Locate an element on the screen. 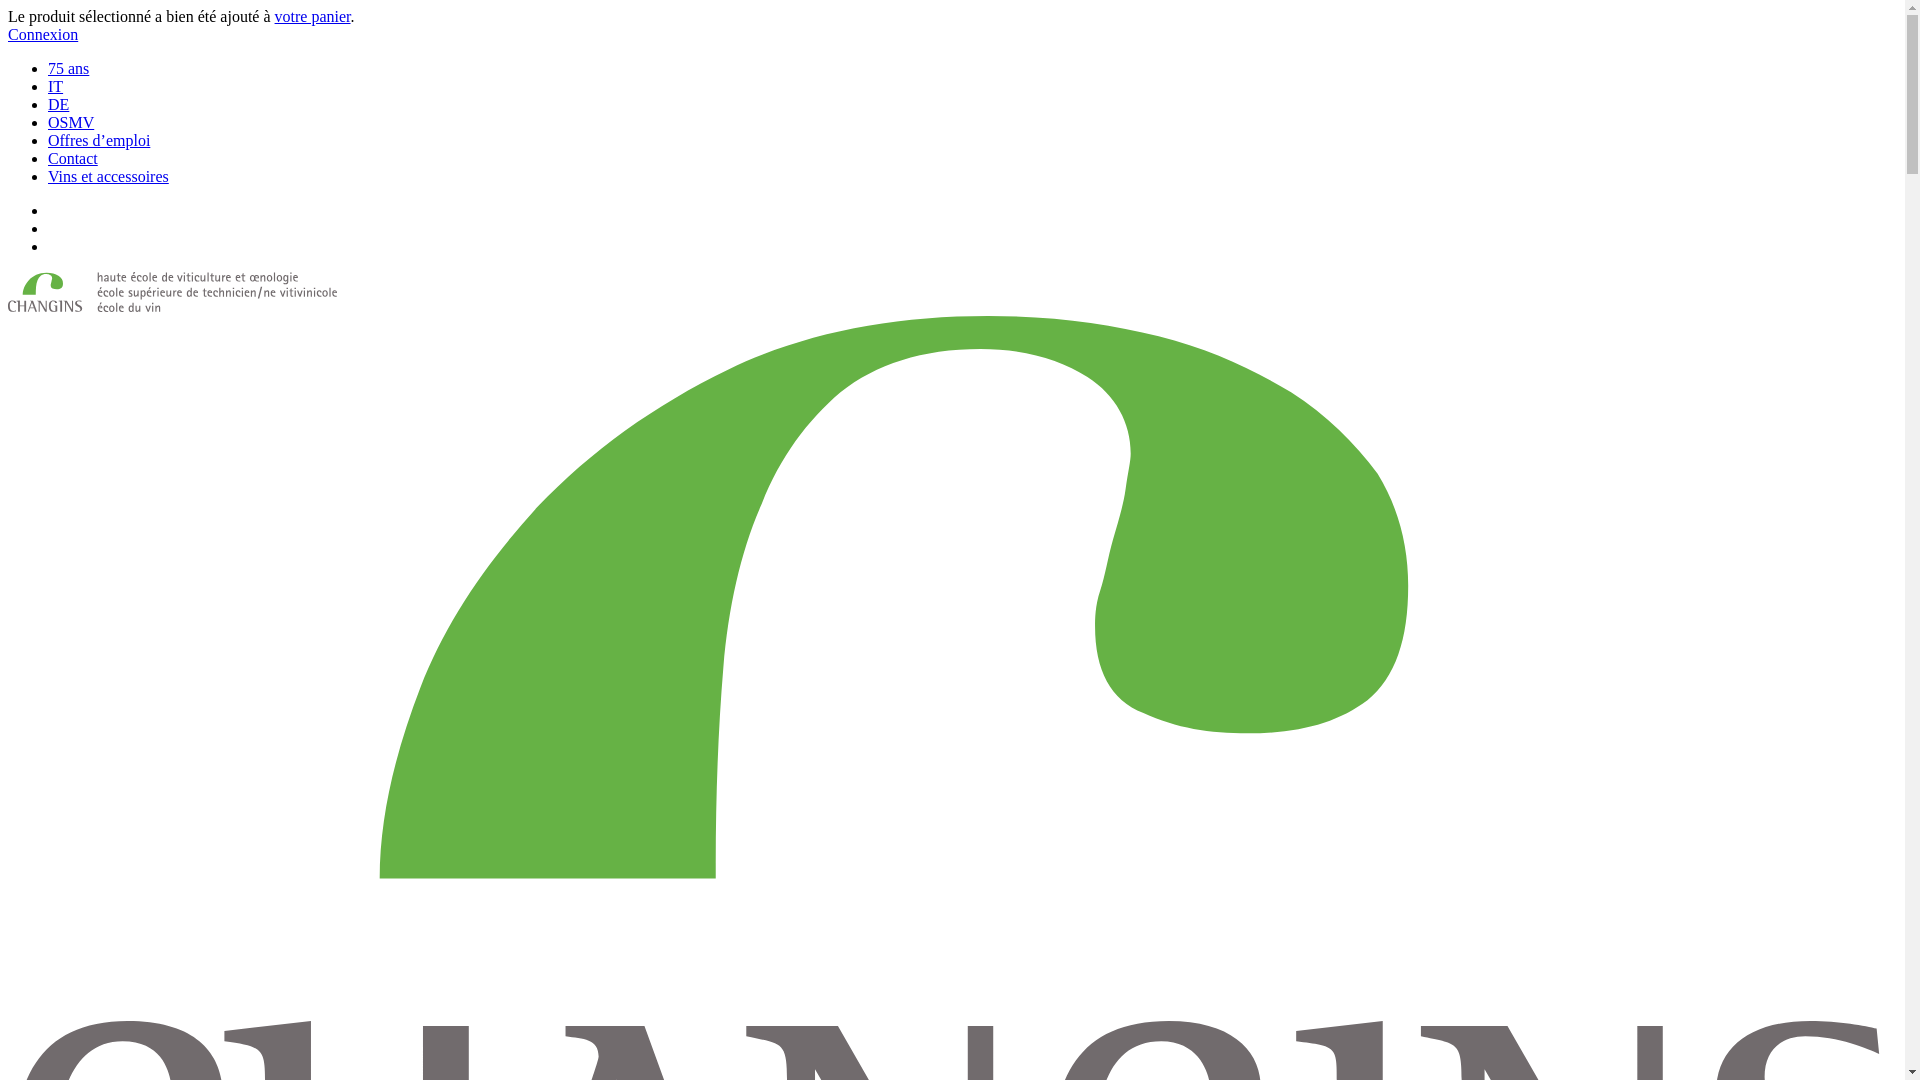 This screenshot has height=1080, width=1920. Vins et accessoires is located at coordinates (108, 176).